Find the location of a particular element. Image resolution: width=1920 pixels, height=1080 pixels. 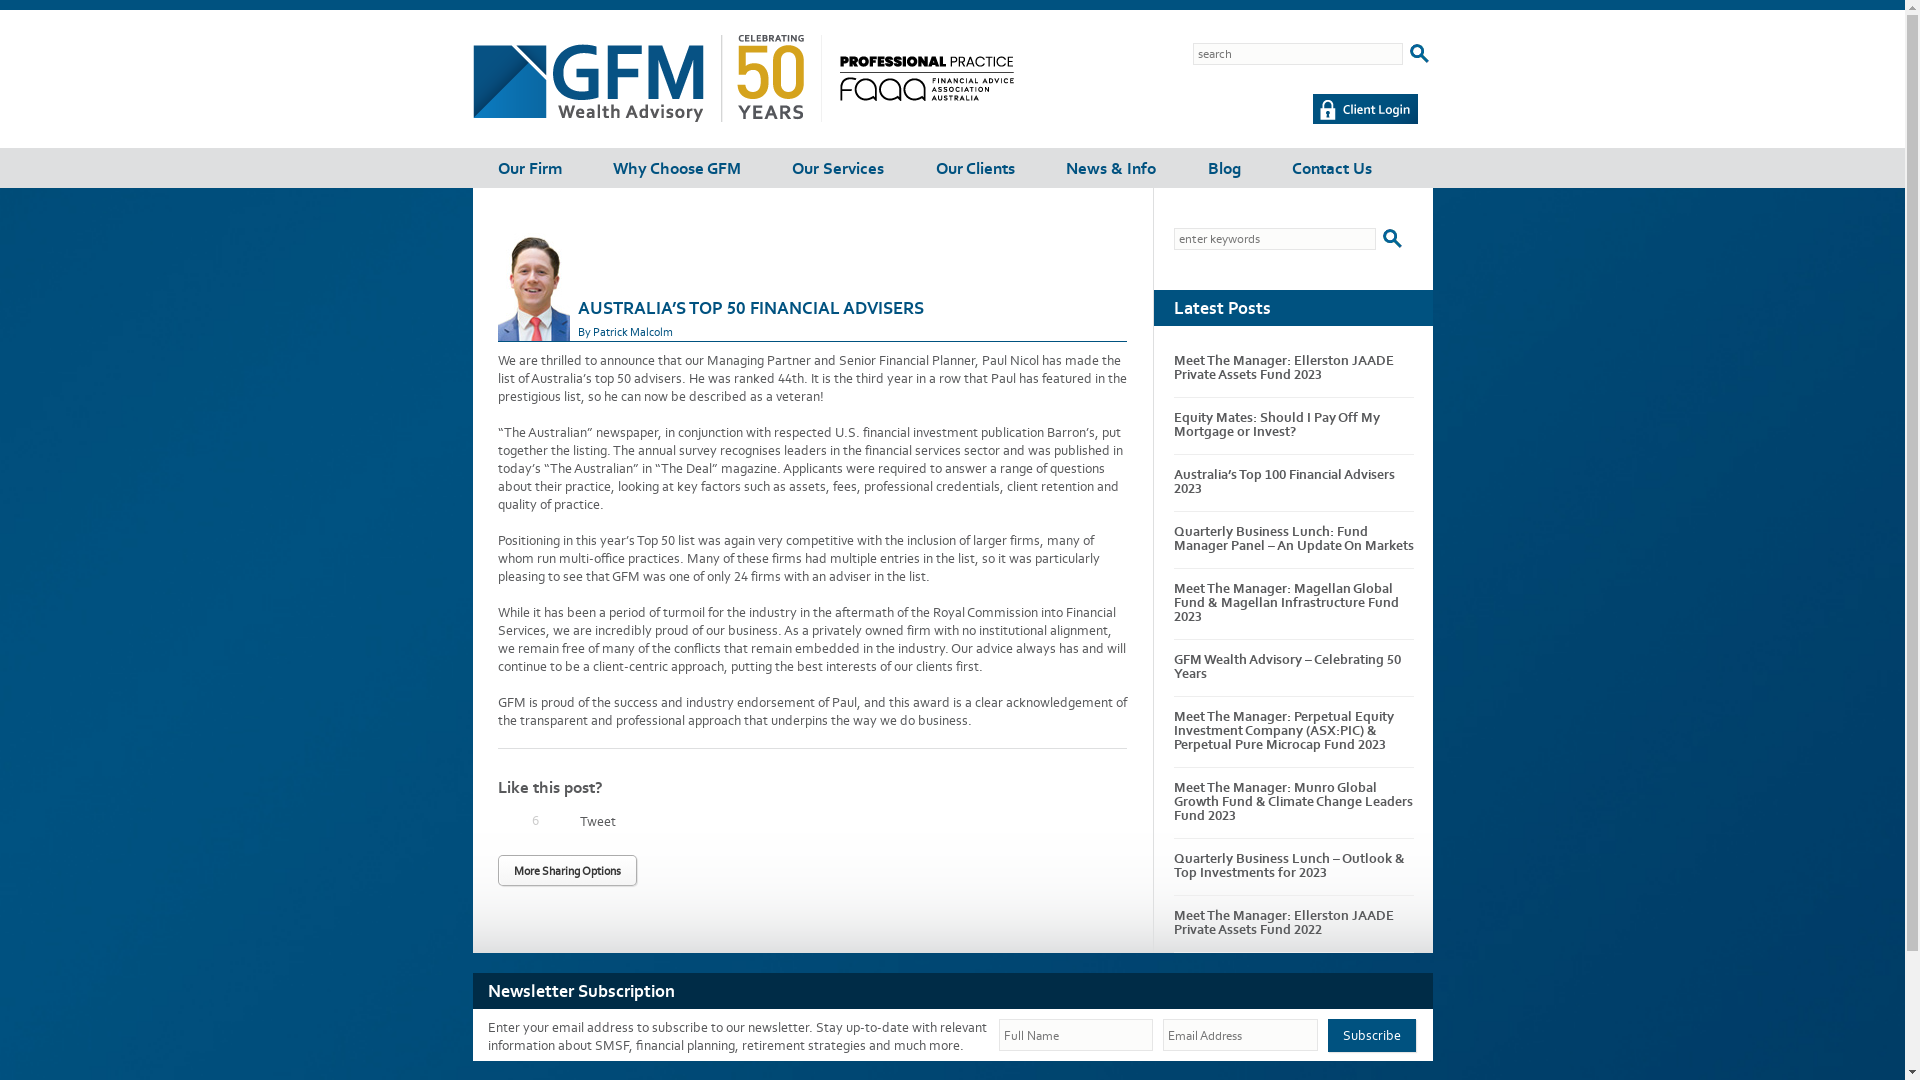

Our Services is located at coordinates (838, 163).